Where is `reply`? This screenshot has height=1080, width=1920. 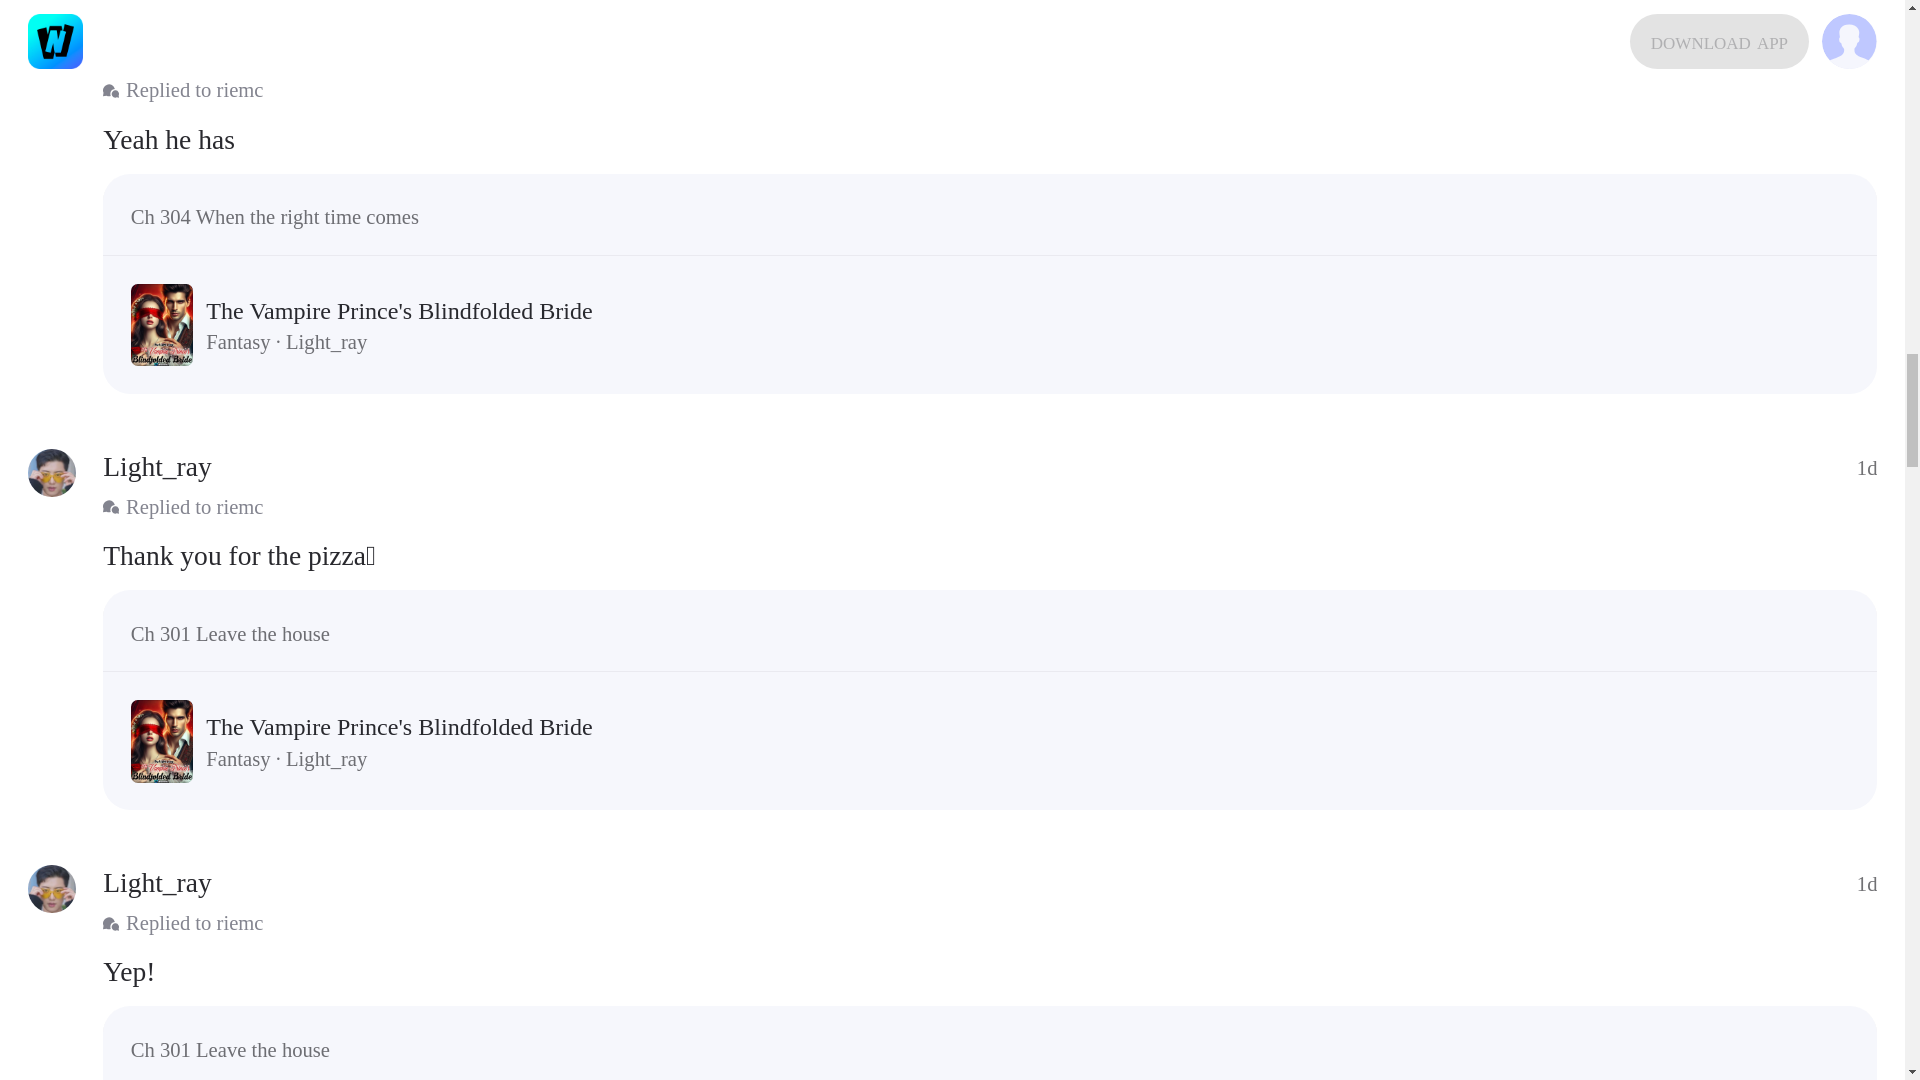 reply is located at coordinates (990, 972).